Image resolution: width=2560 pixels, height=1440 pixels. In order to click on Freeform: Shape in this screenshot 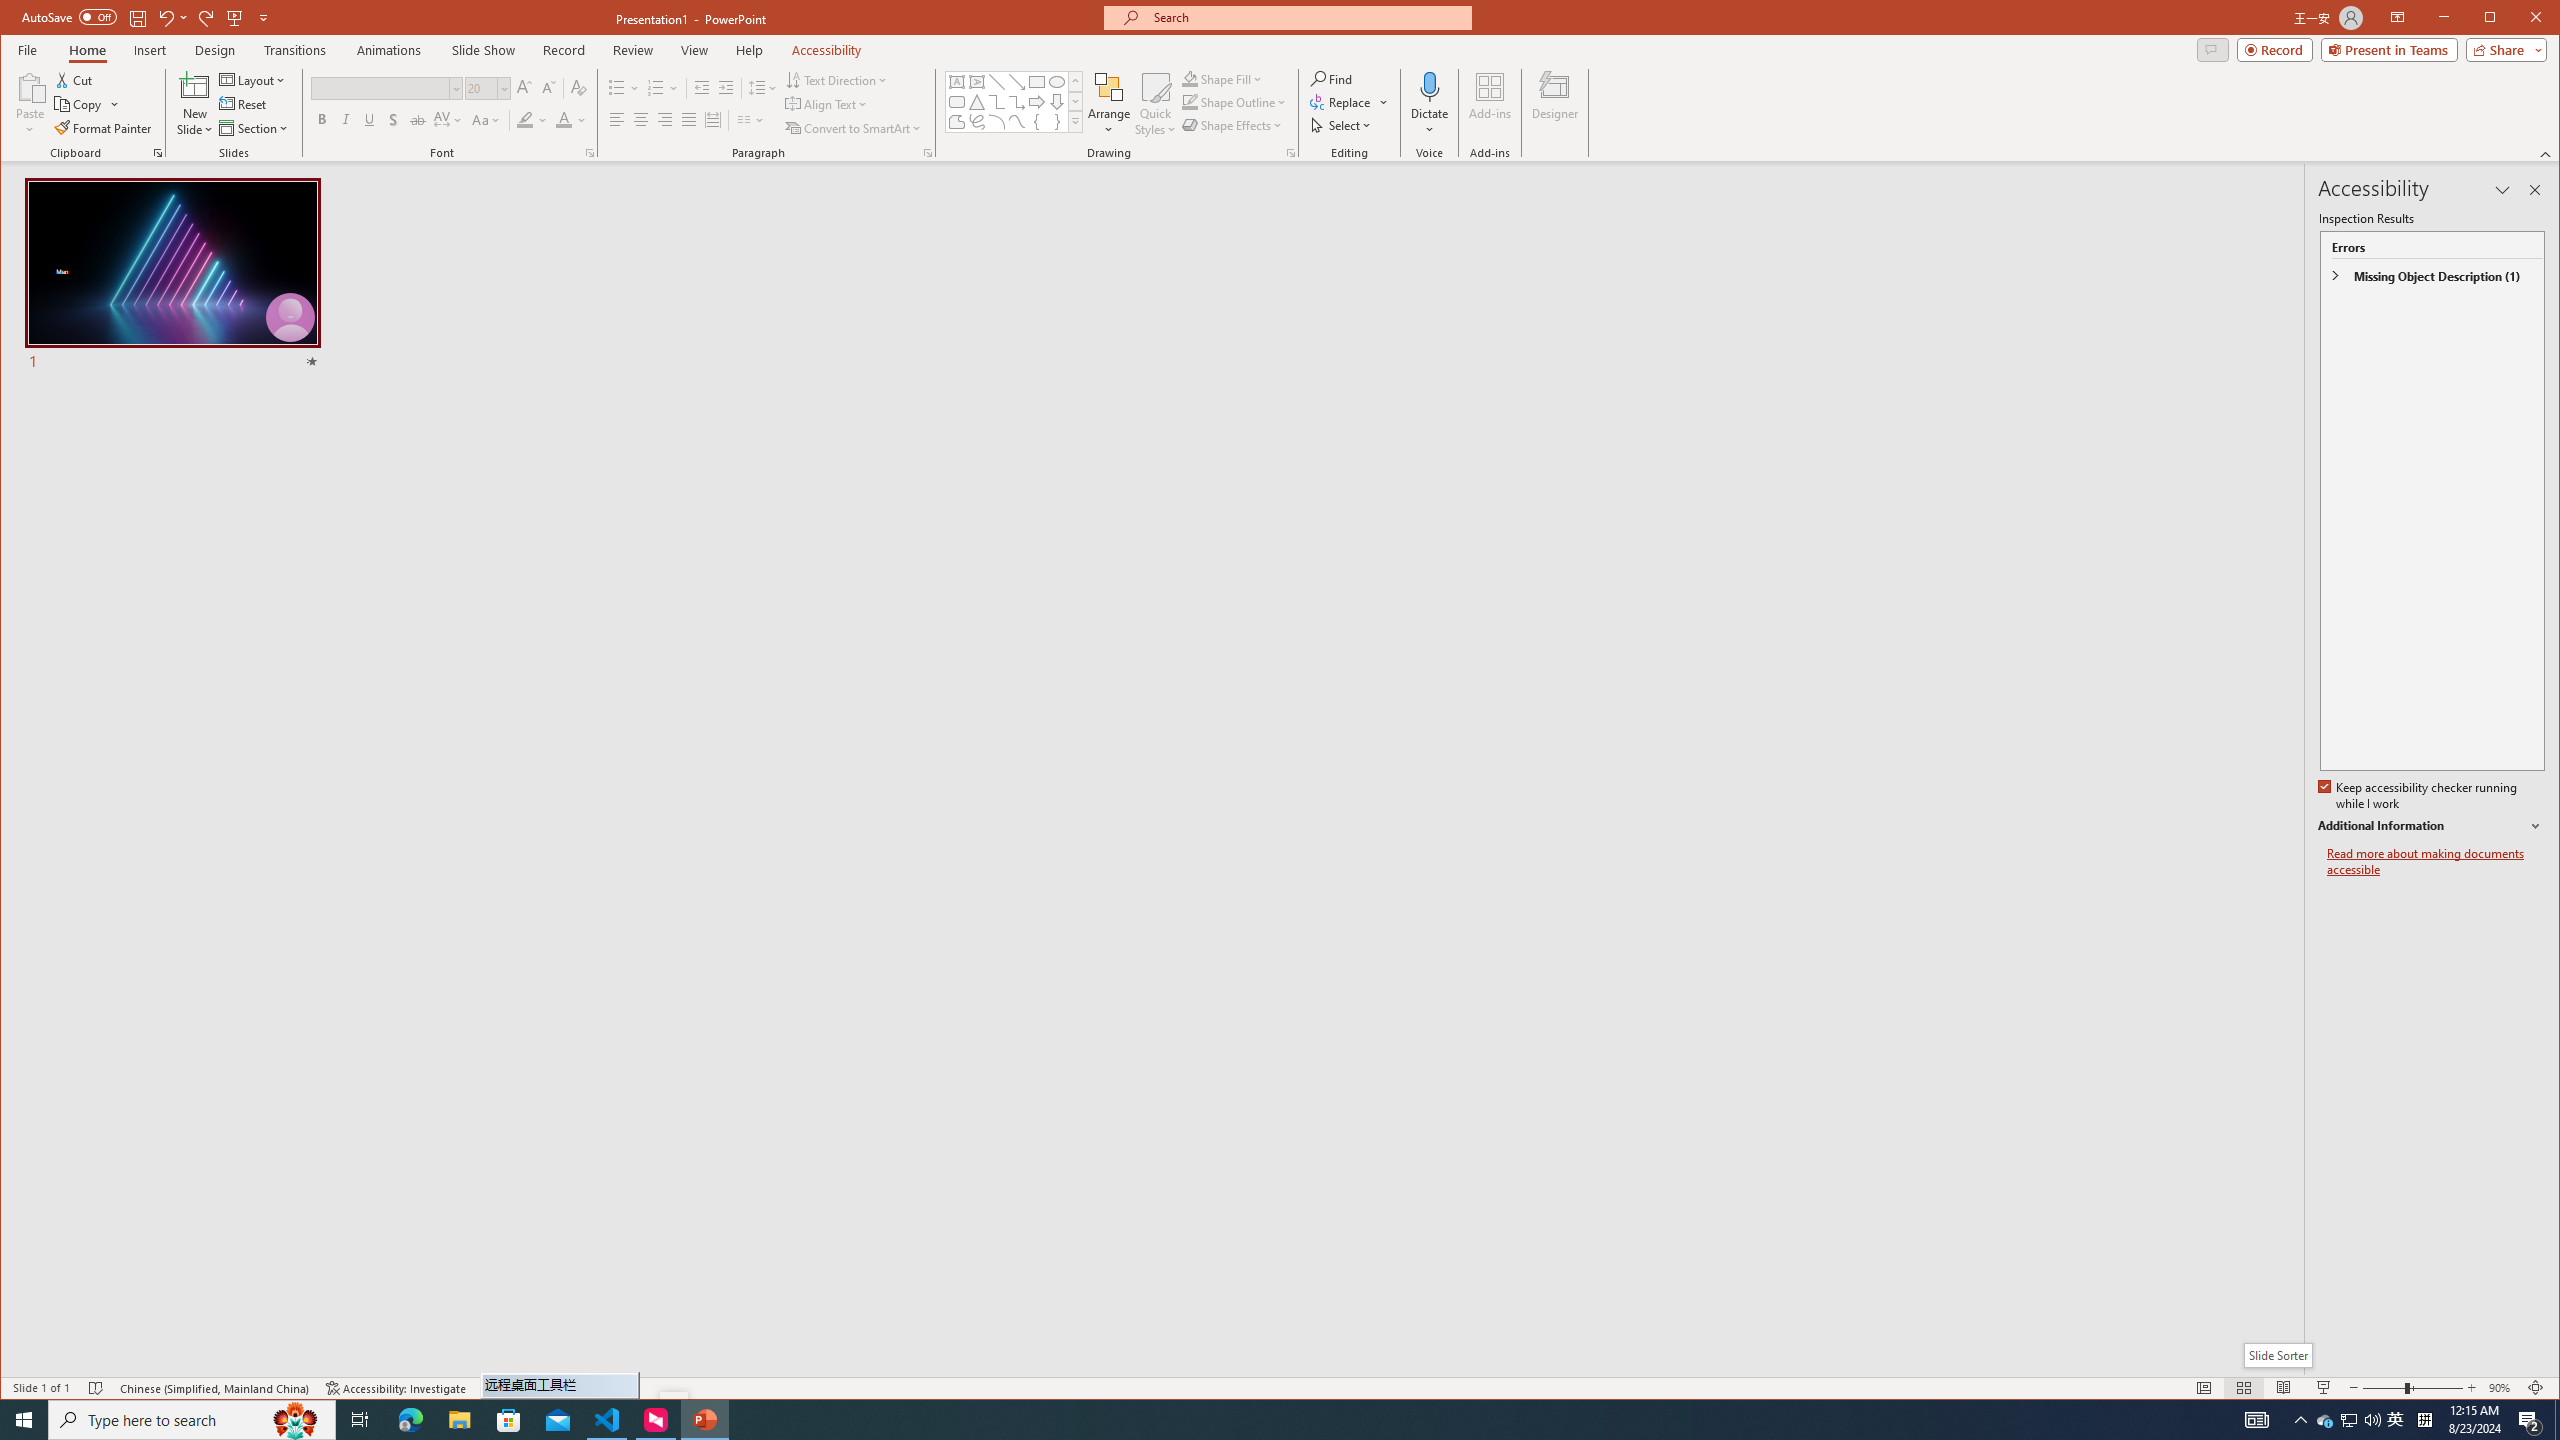, I will do `click(957, 122)`.